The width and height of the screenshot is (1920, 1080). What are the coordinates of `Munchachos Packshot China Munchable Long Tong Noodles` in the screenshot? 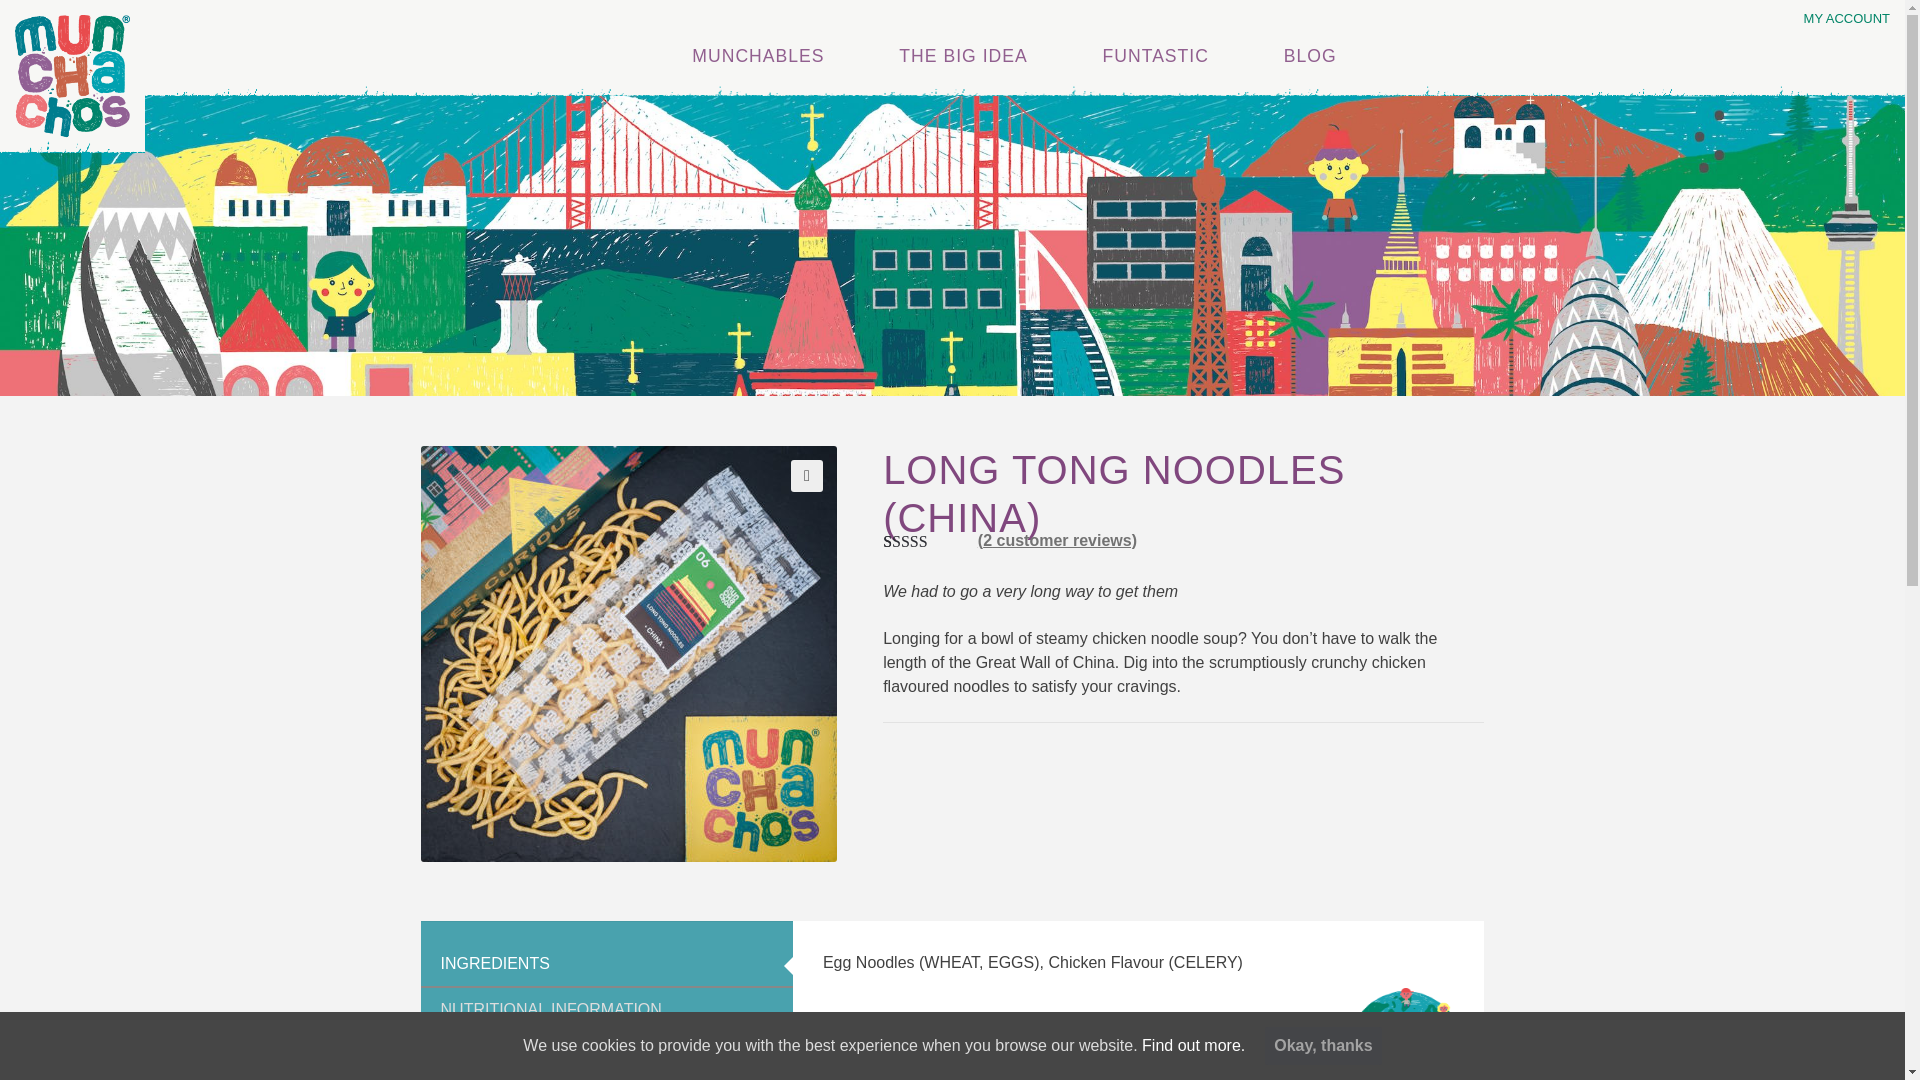 It's located at (628, 654).